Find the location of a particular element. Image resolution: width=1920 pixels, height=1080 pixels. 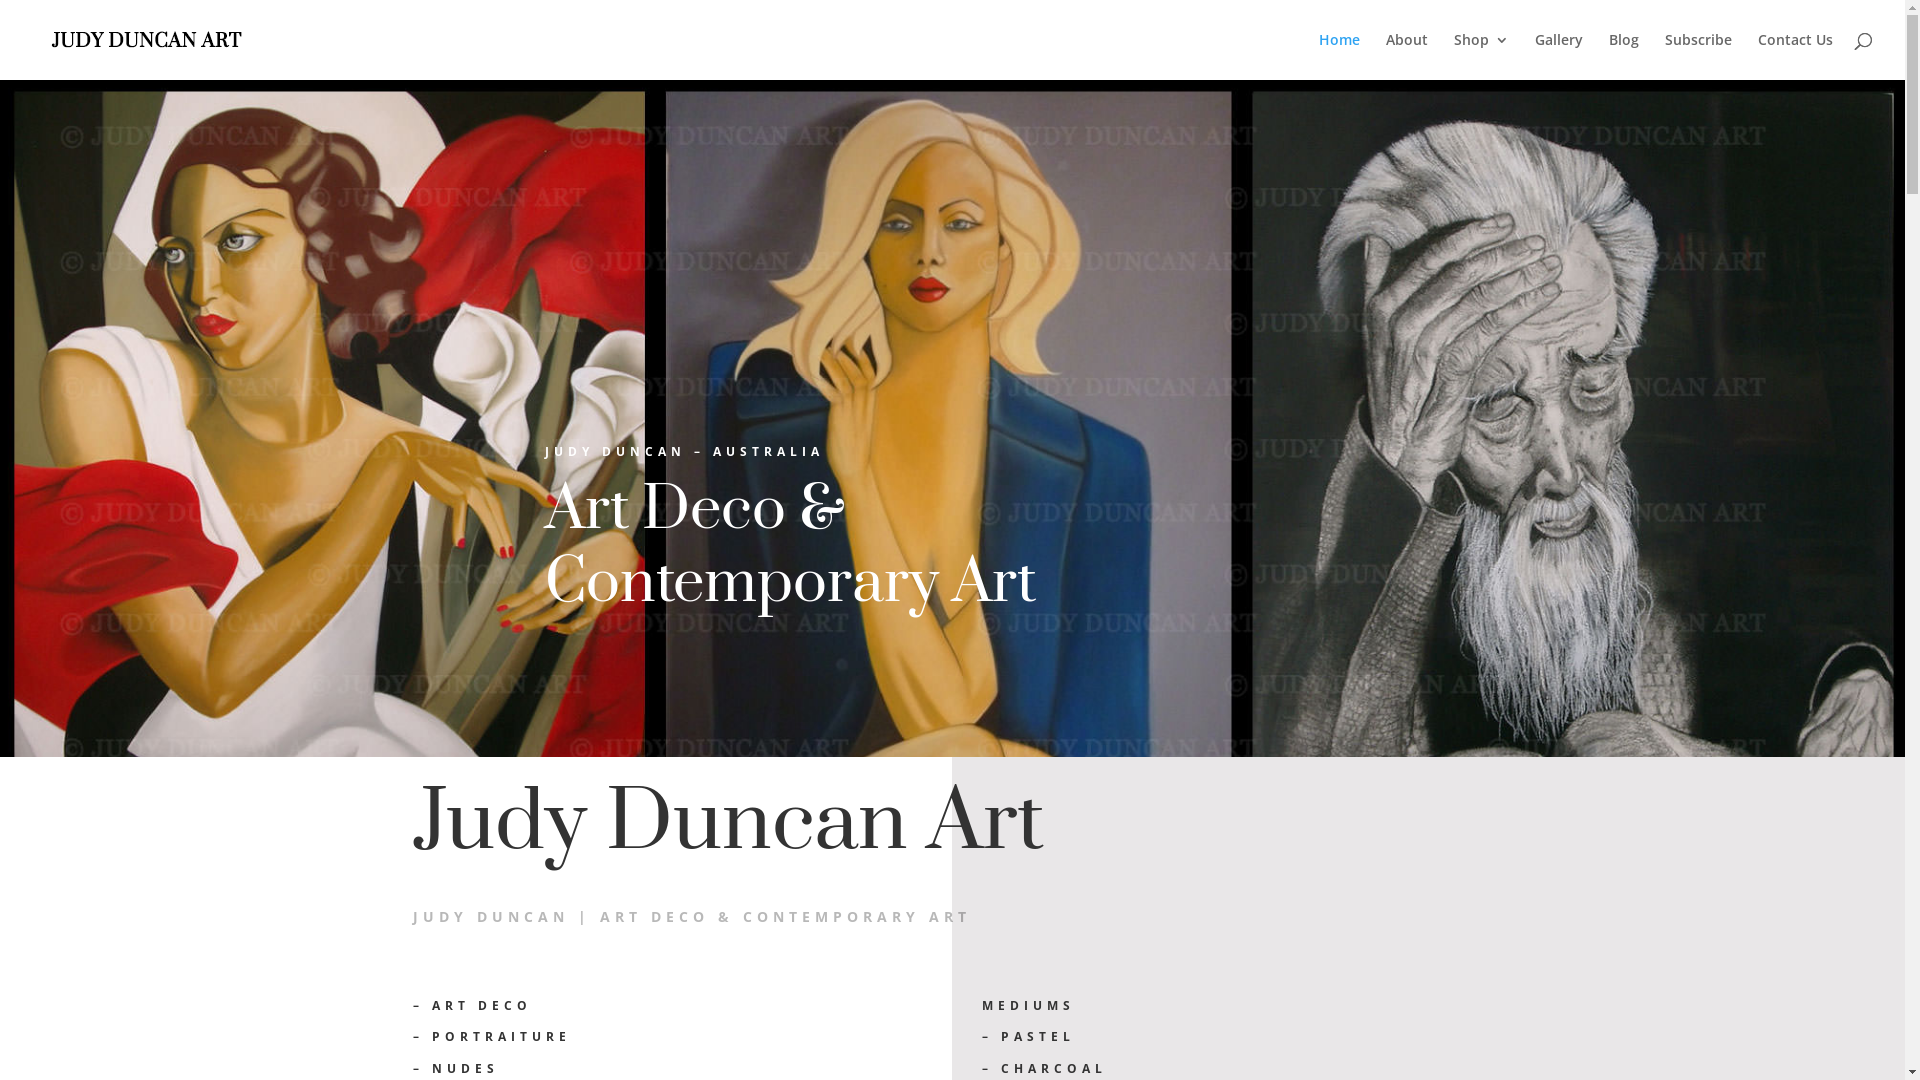

About is located at coordinates (1407, 56).